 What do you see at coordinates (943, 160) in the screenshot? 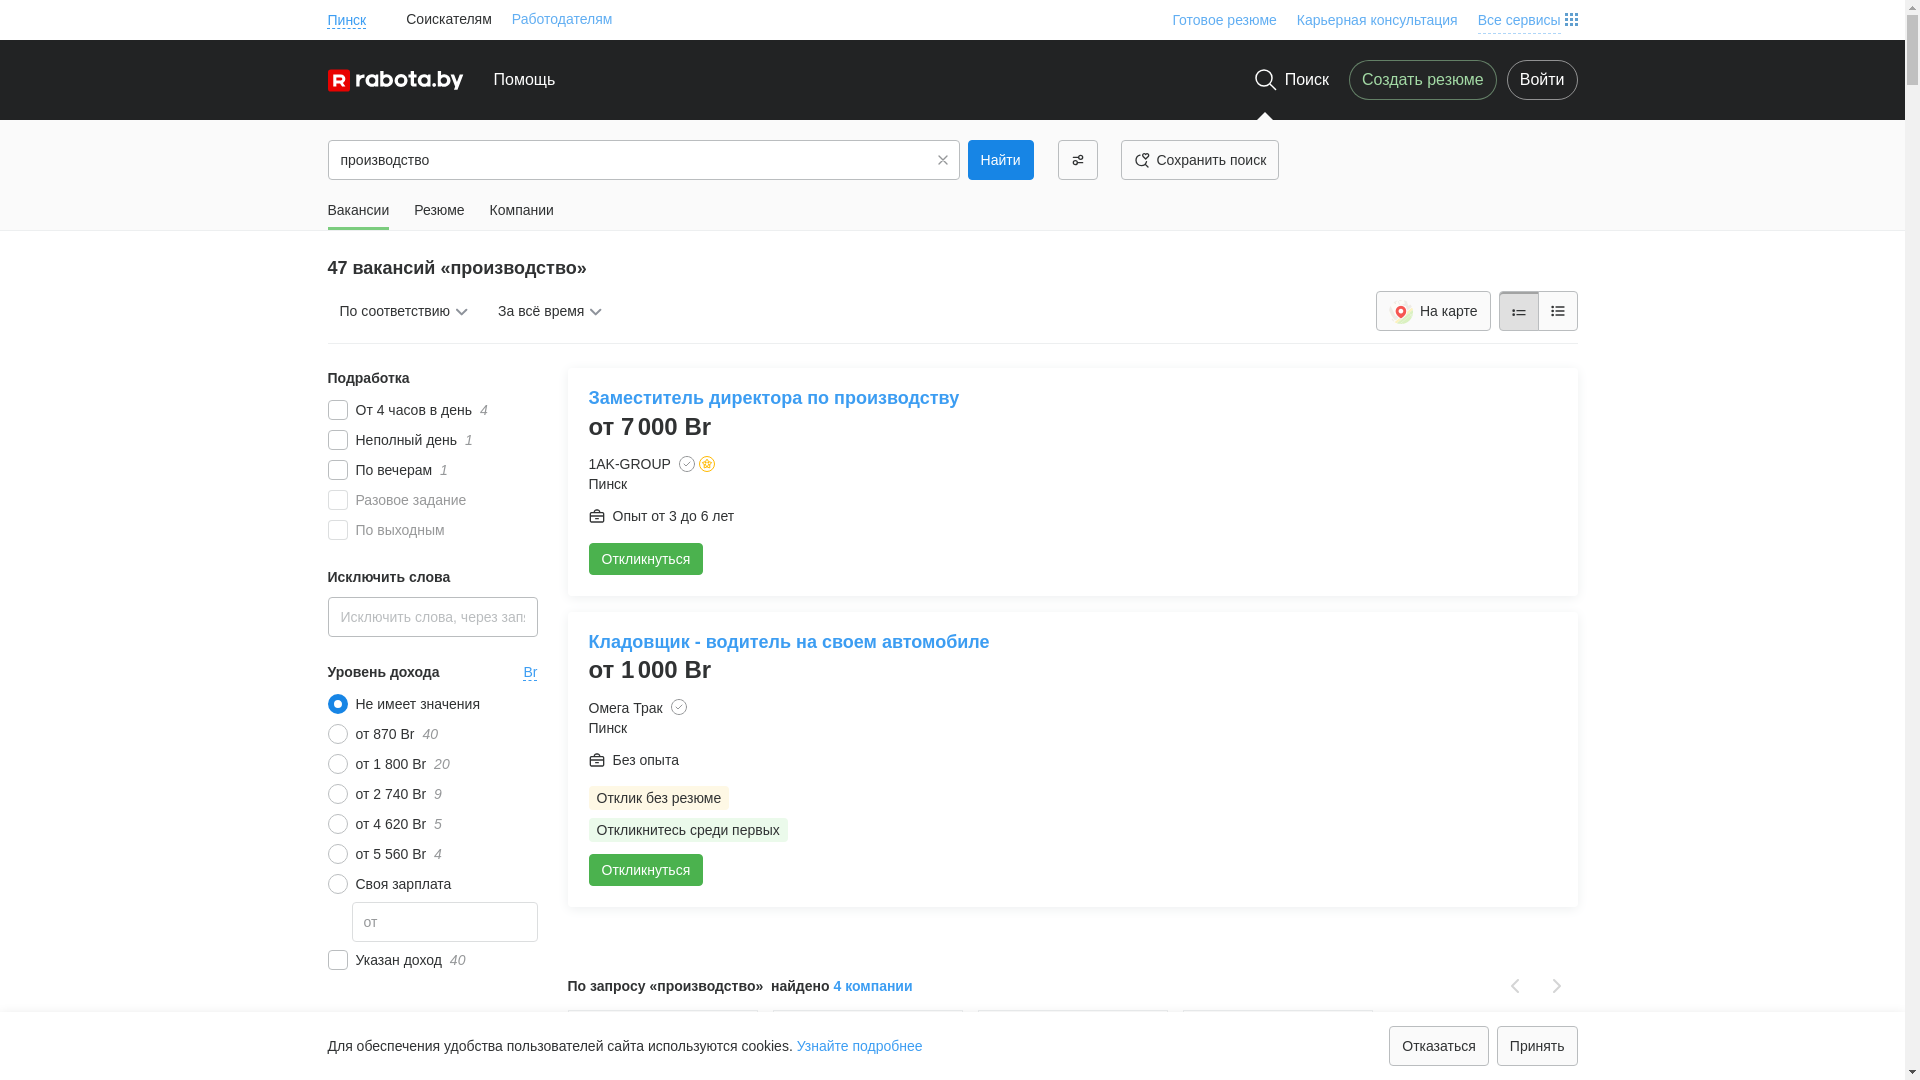
I see `Clear` at bounding box center [943, 160].